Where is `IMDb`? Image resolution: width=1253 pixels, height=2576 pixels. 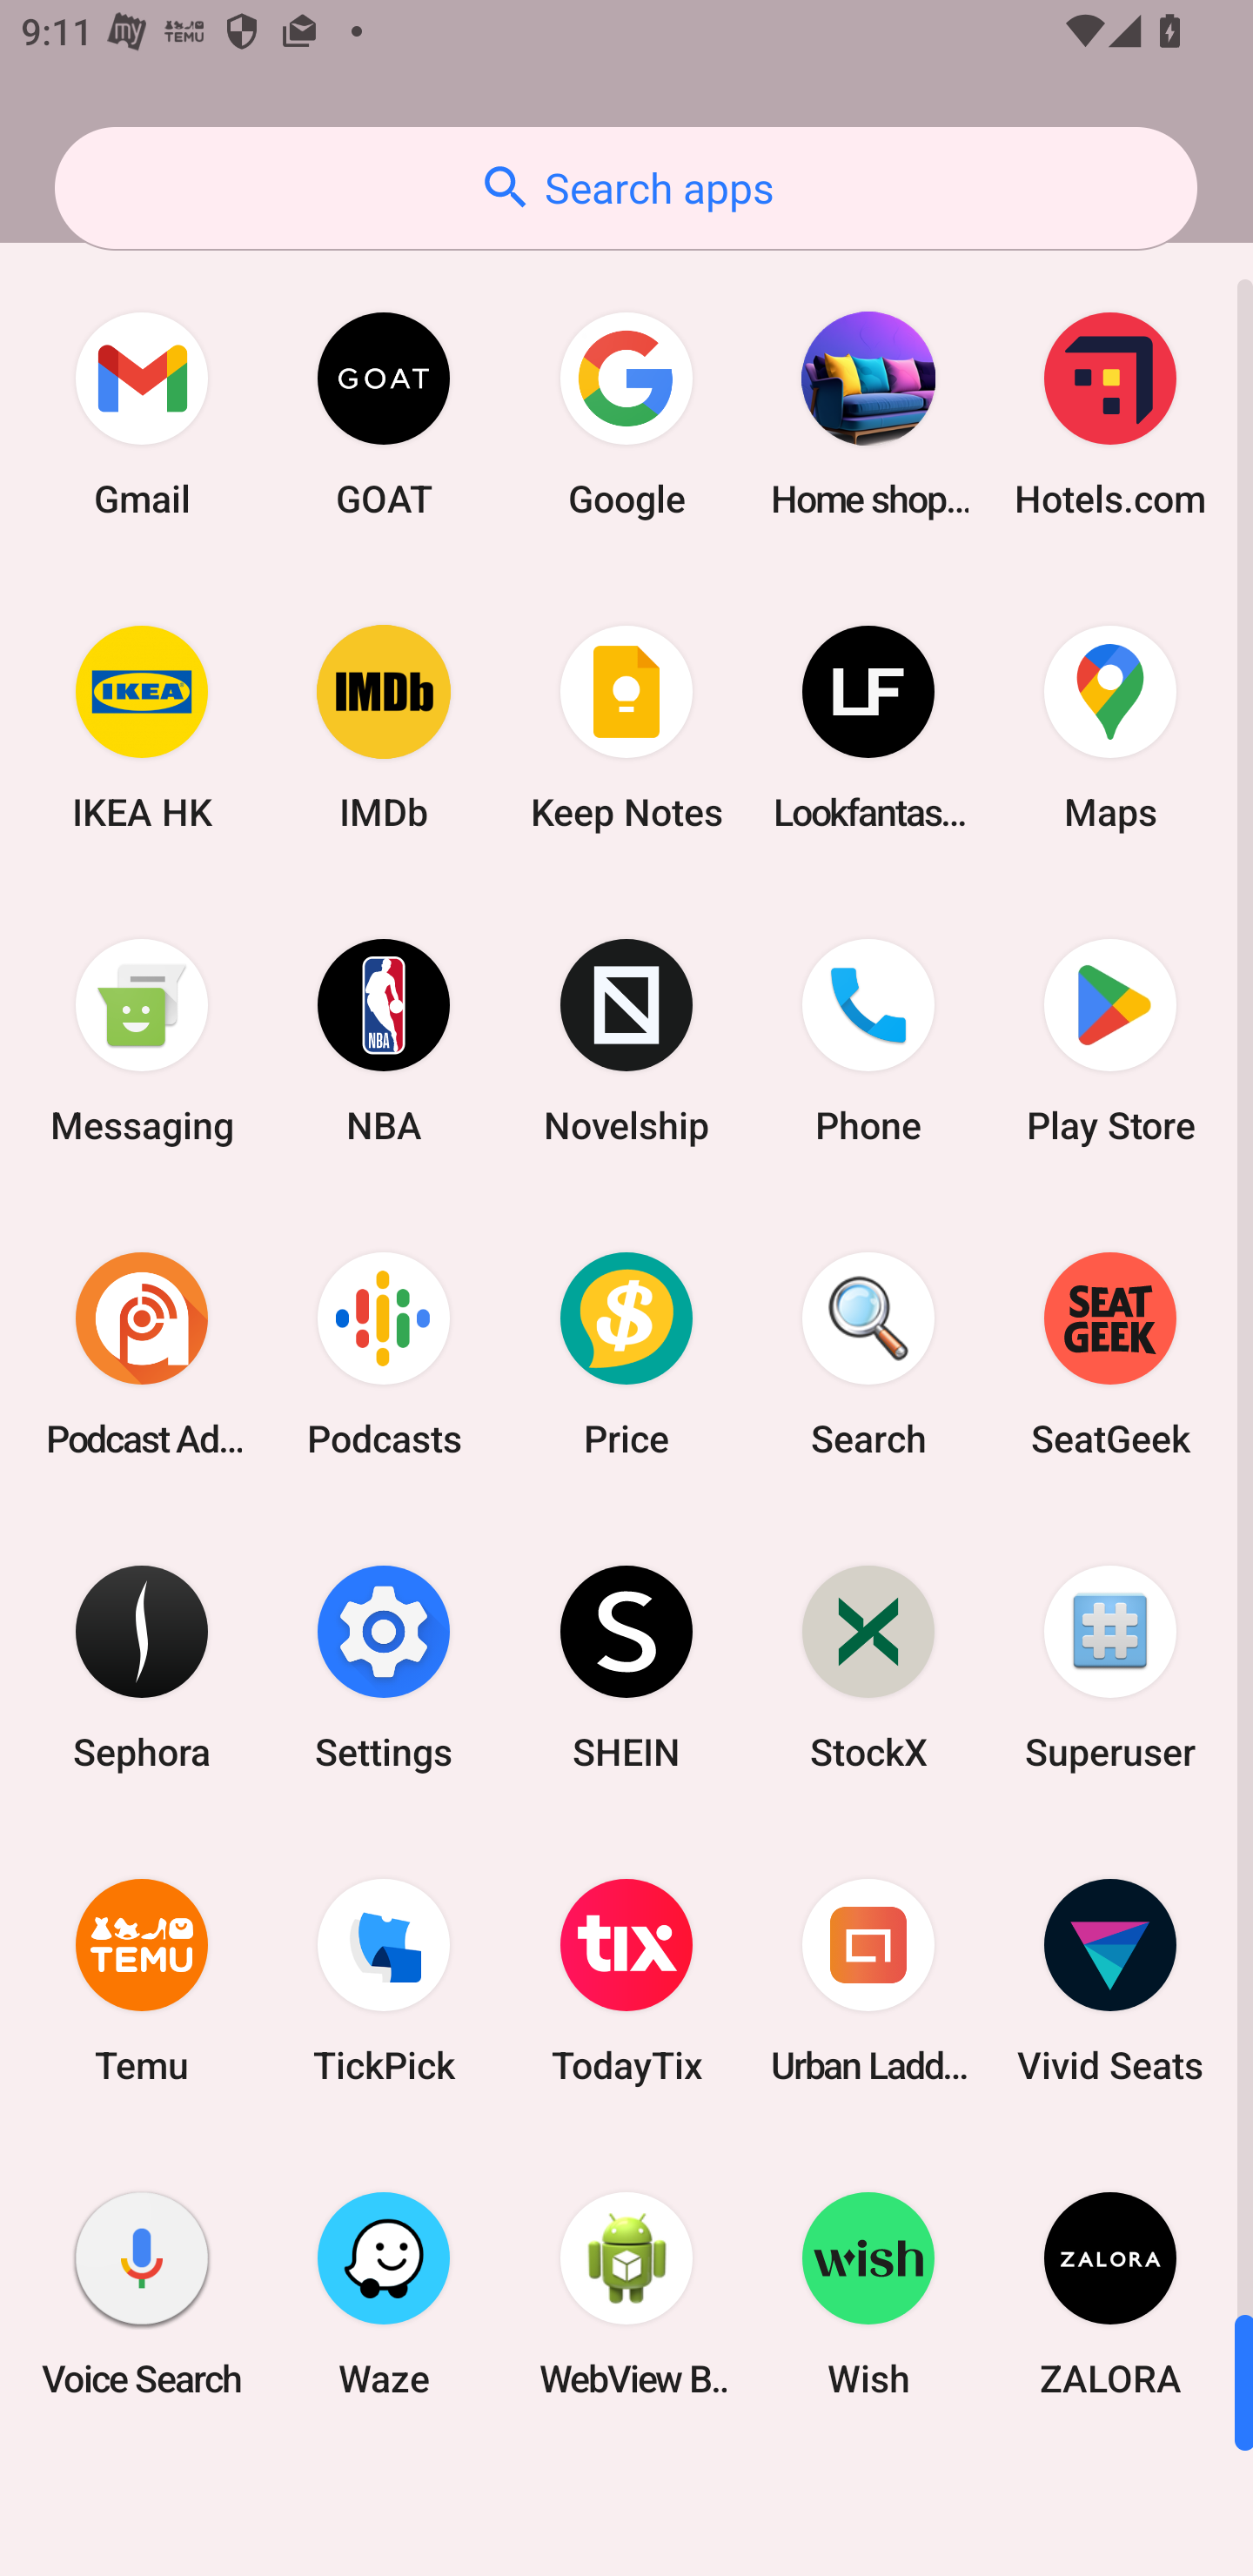 IMDb is located at coordinates (384, 728).